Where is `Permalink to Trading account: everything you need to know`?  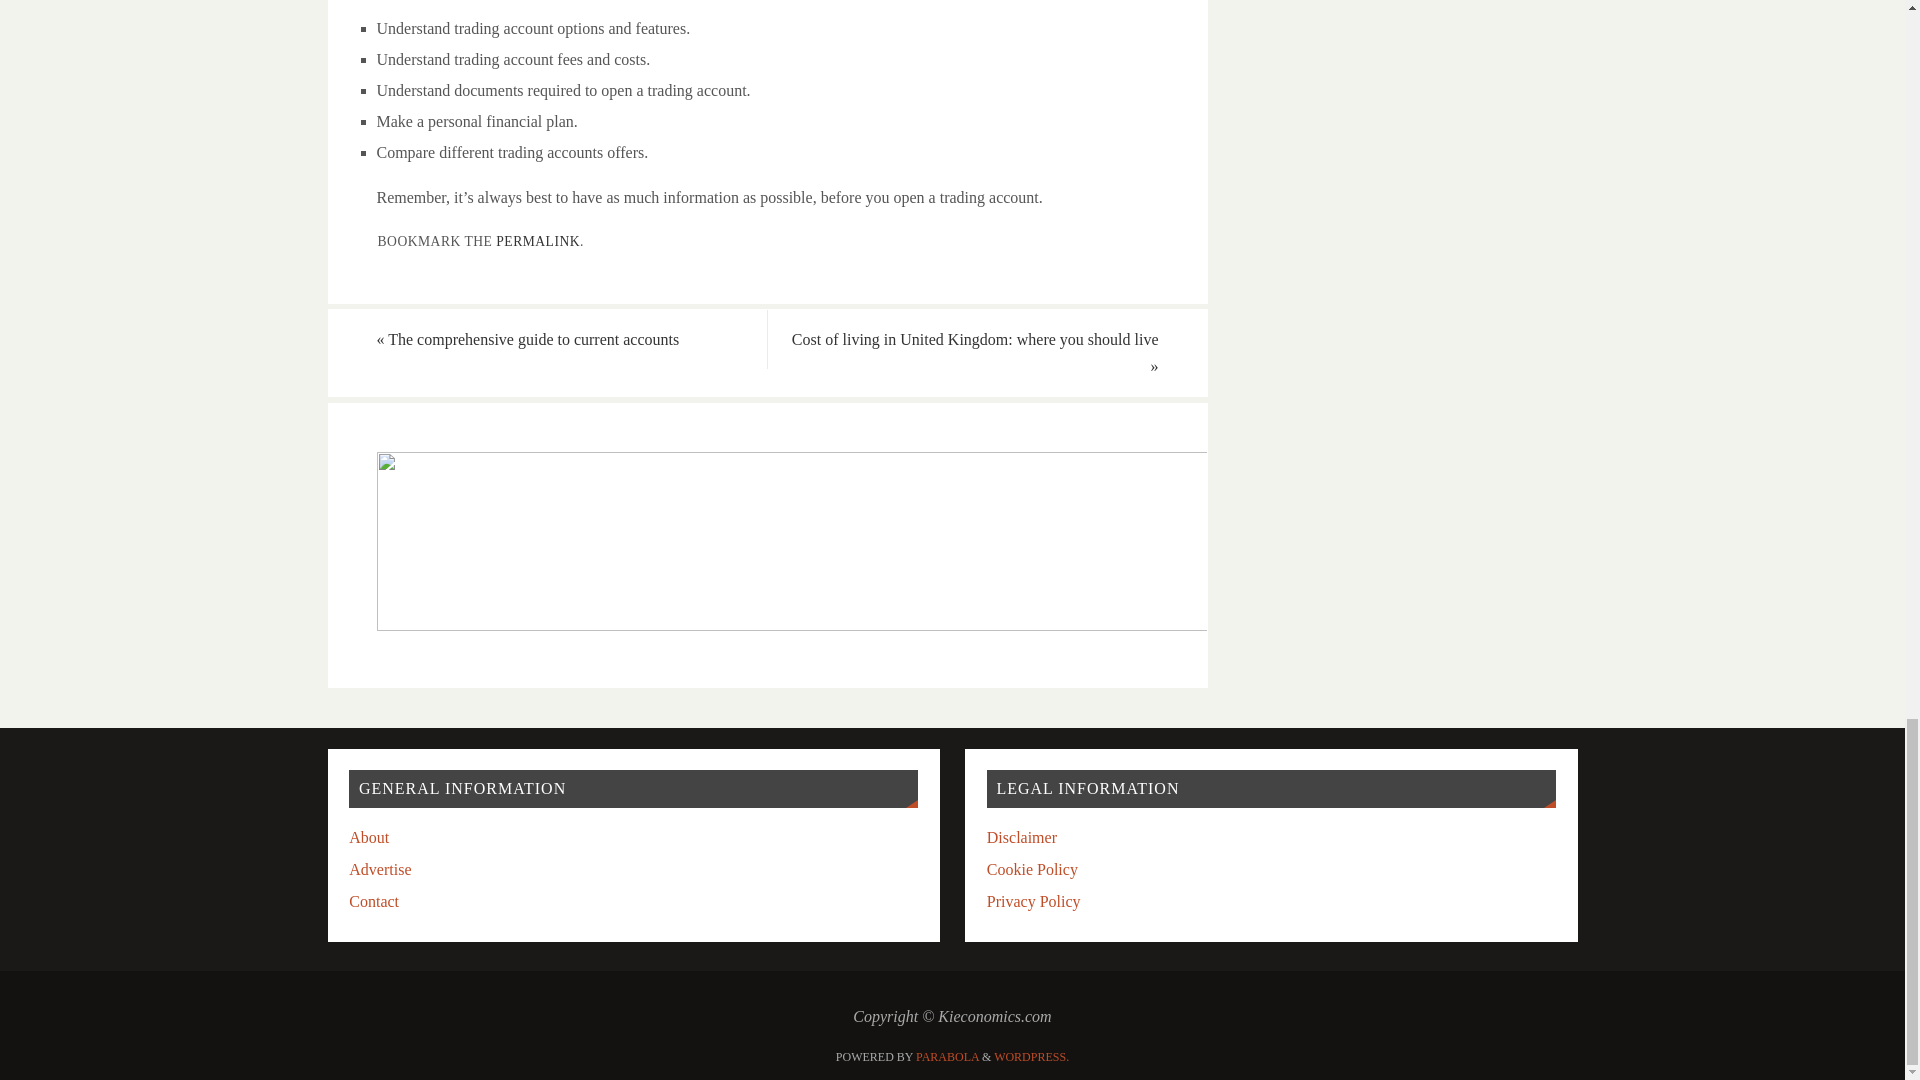
Permalink to Trading account: everything you need to know is located at coordinates (537, 242).